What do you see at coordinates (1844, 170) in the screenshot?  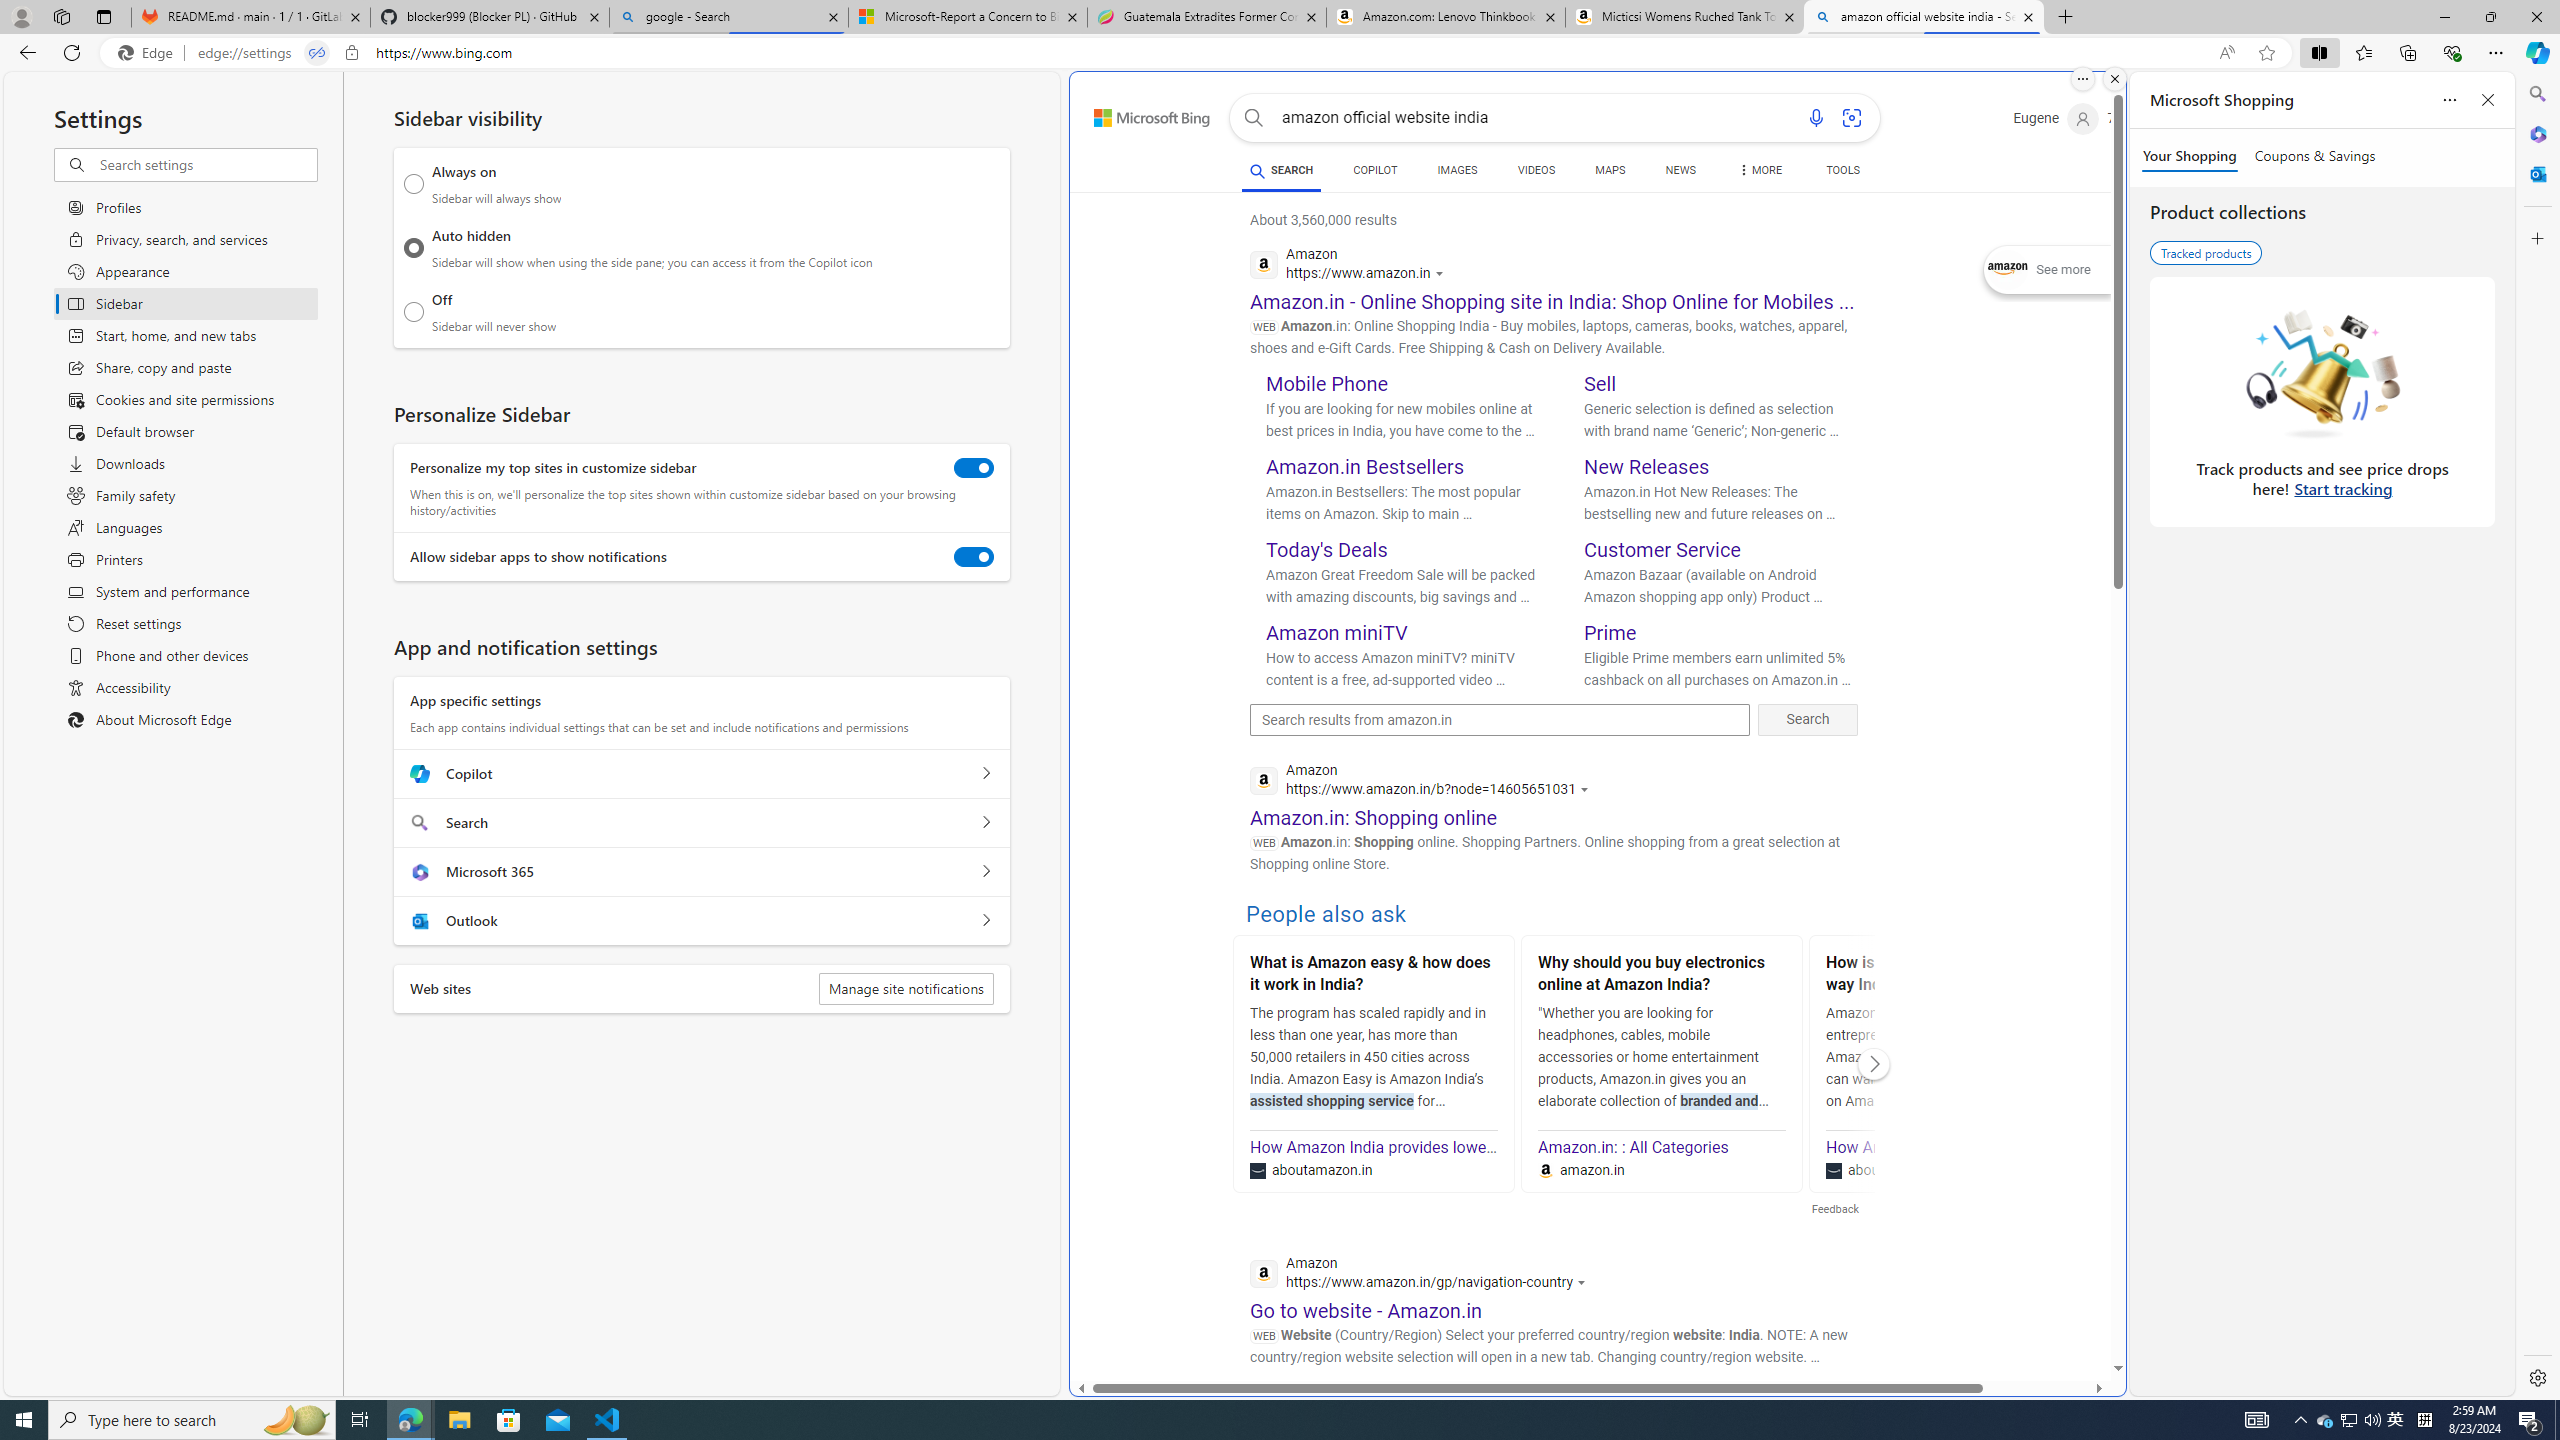 I see `TOOLS` at bounding box center [1844, 170].